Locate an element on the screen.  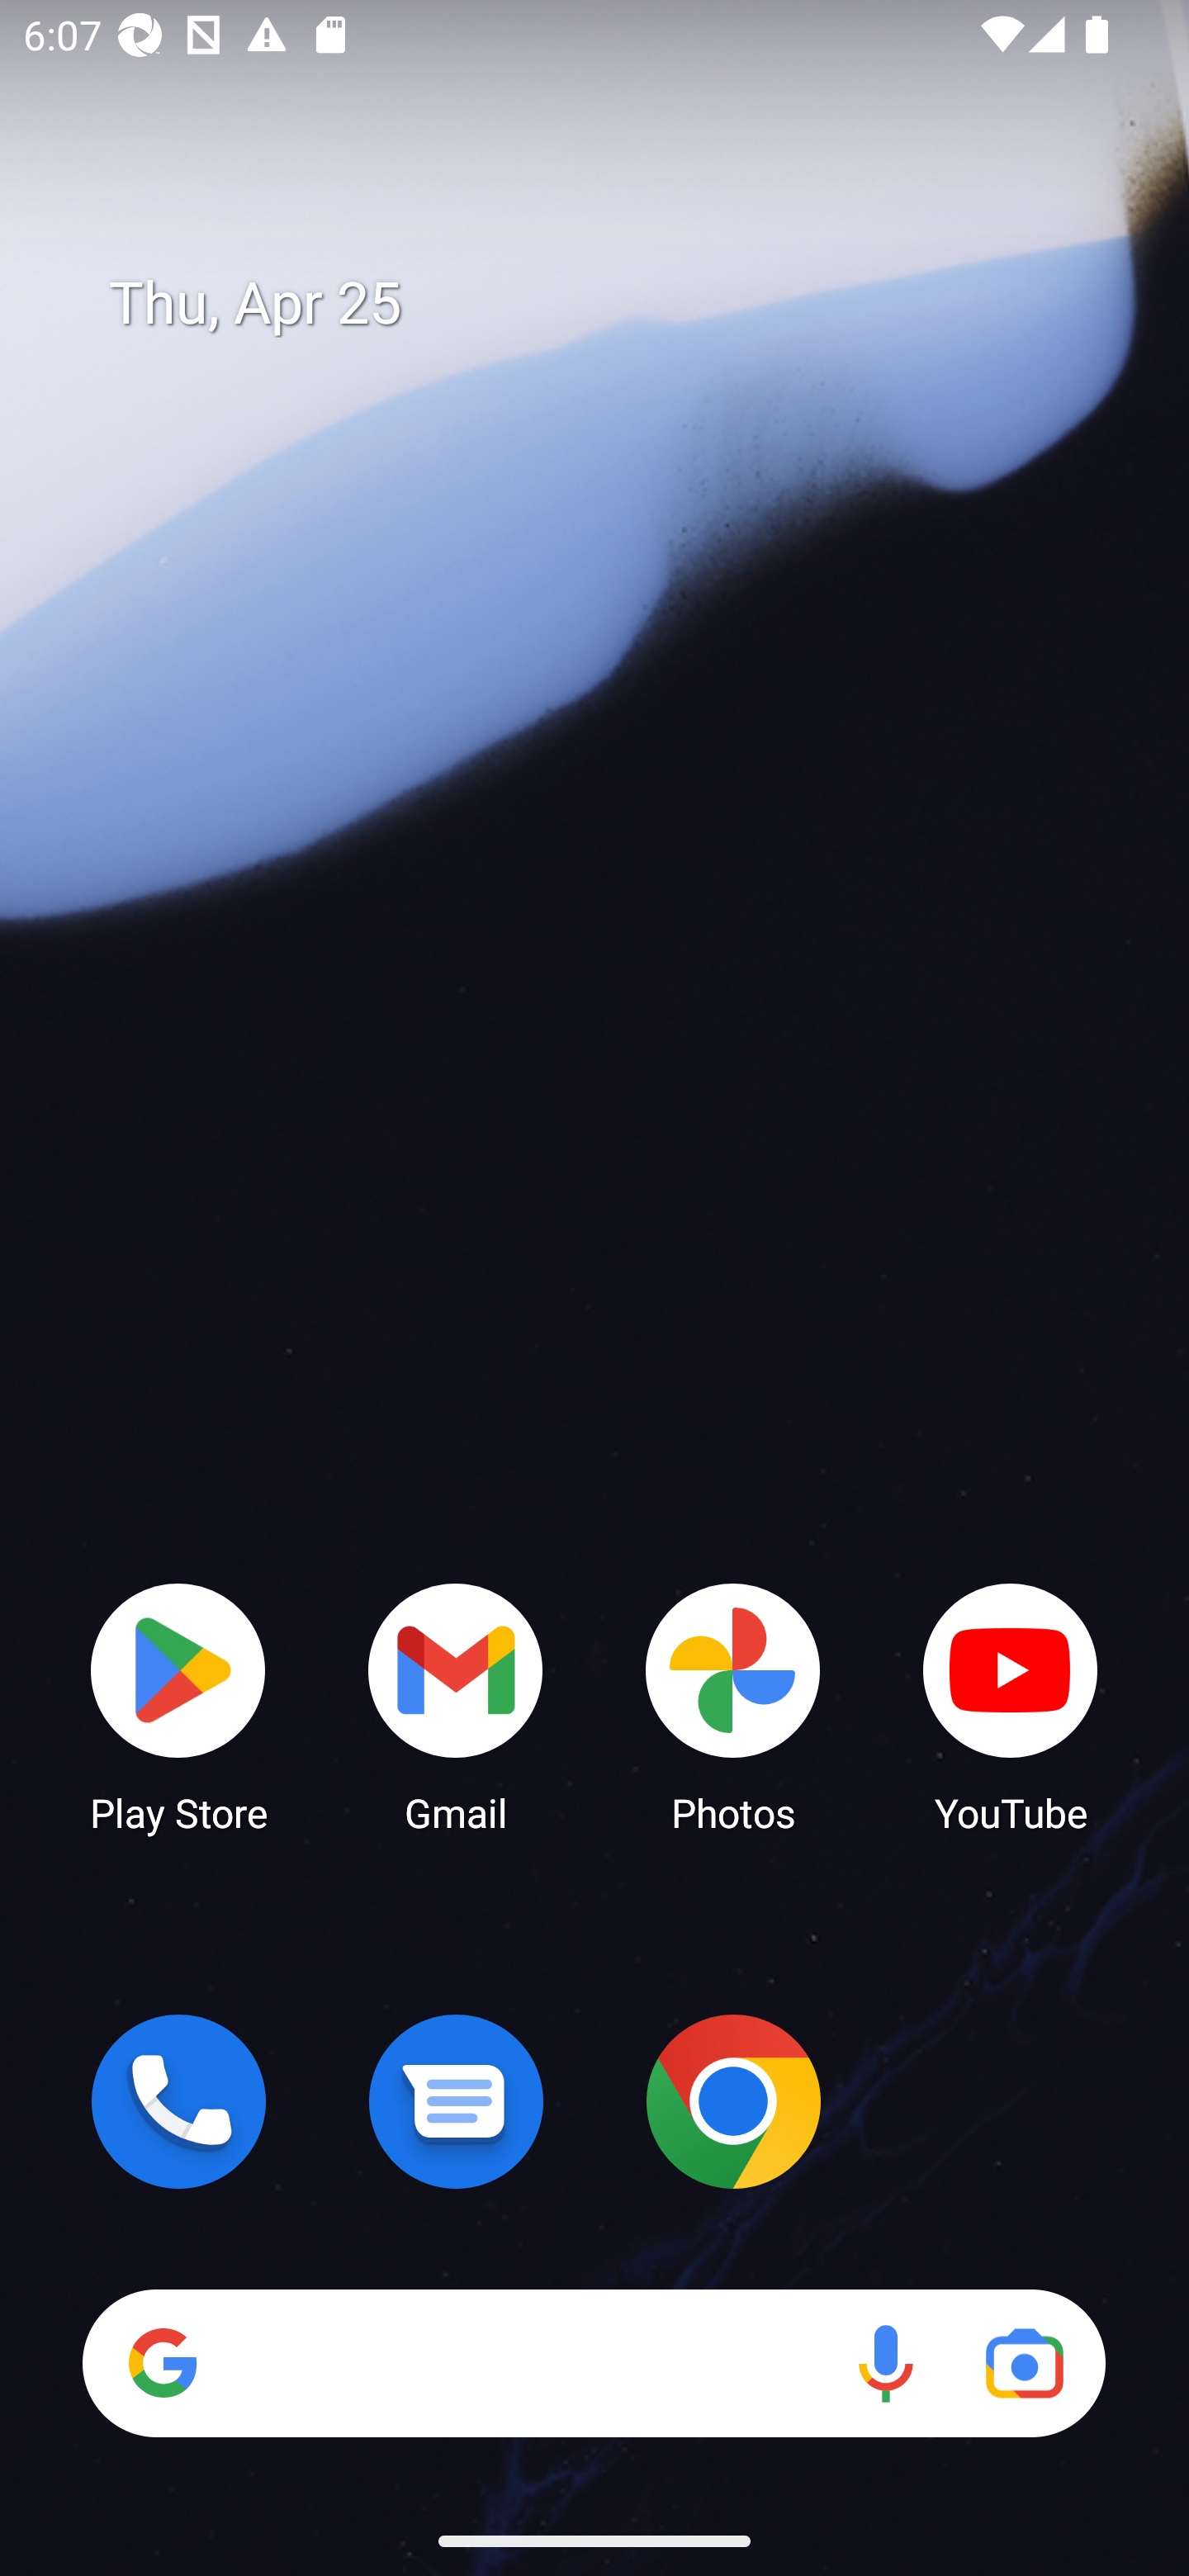
Voice search is located at coordinates (885, 2363).